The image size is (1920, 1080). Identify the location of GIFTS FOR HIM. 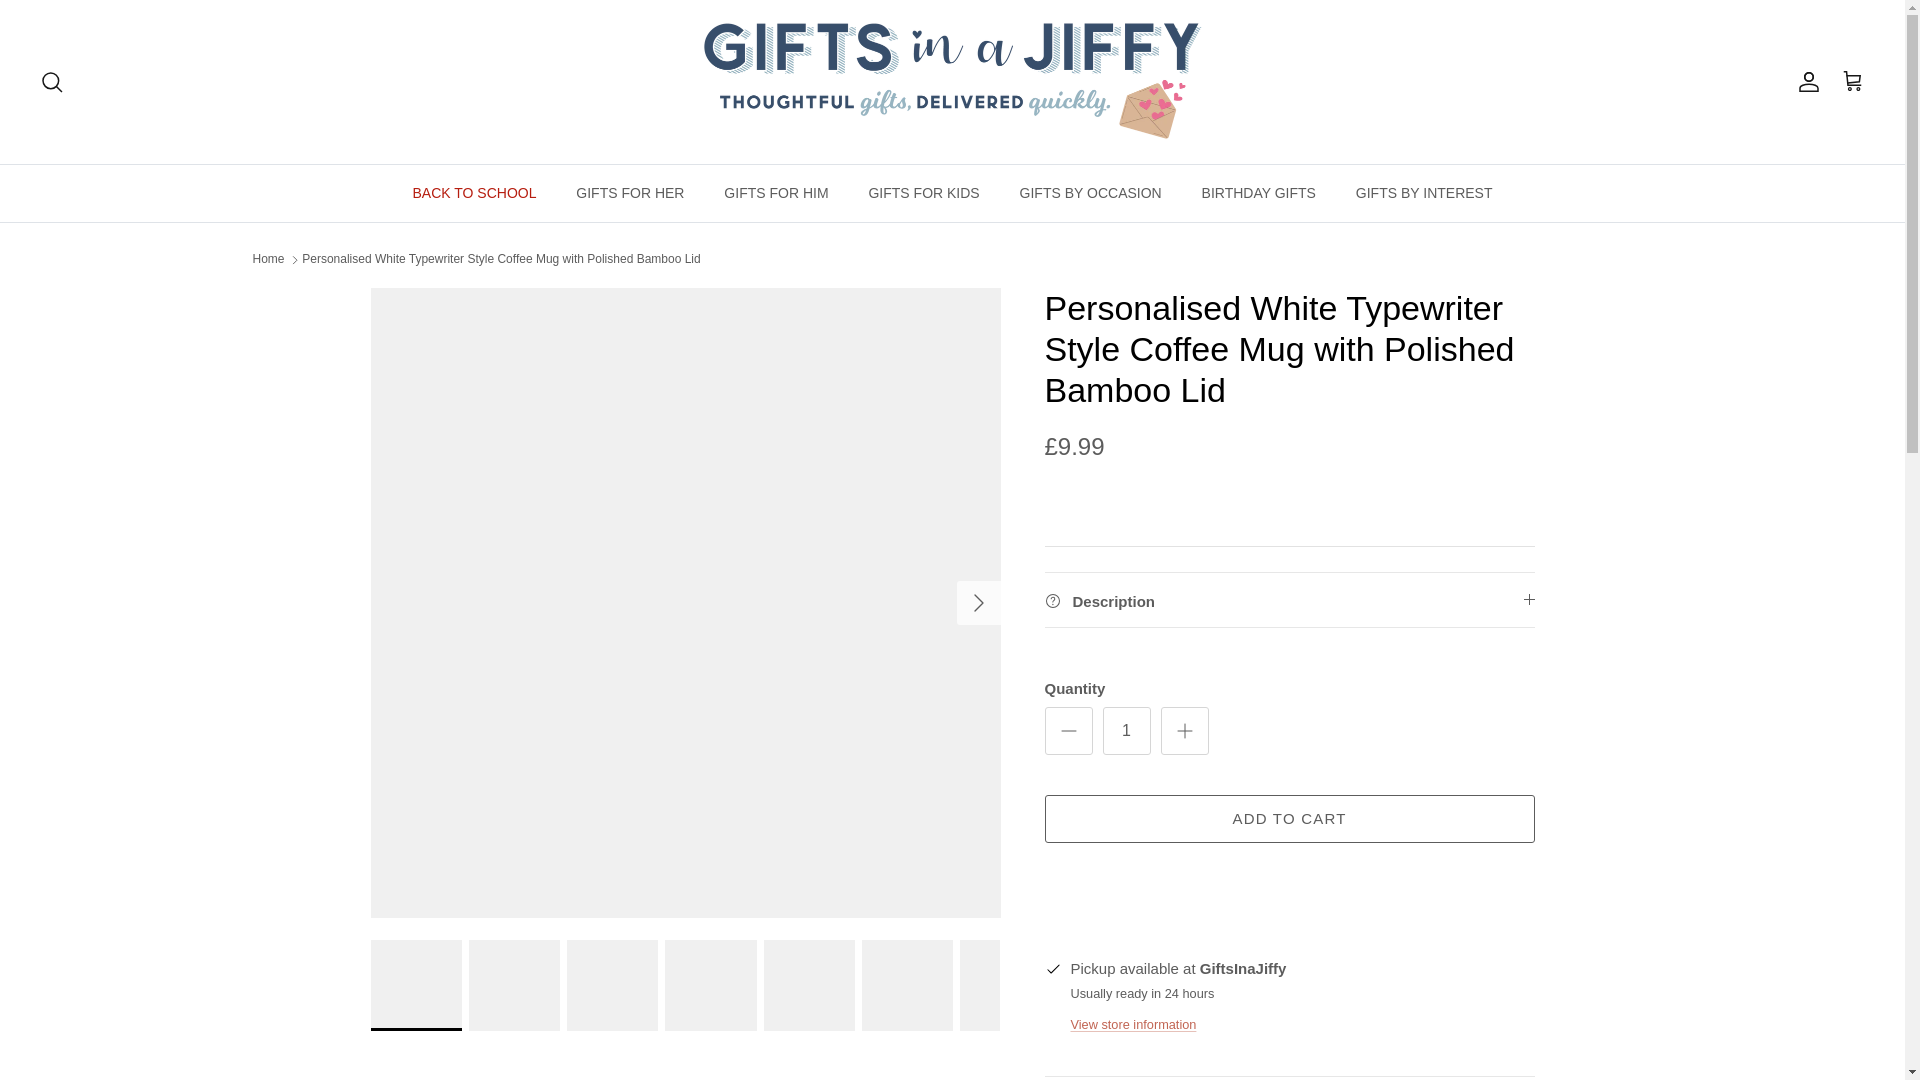
(776, 192).